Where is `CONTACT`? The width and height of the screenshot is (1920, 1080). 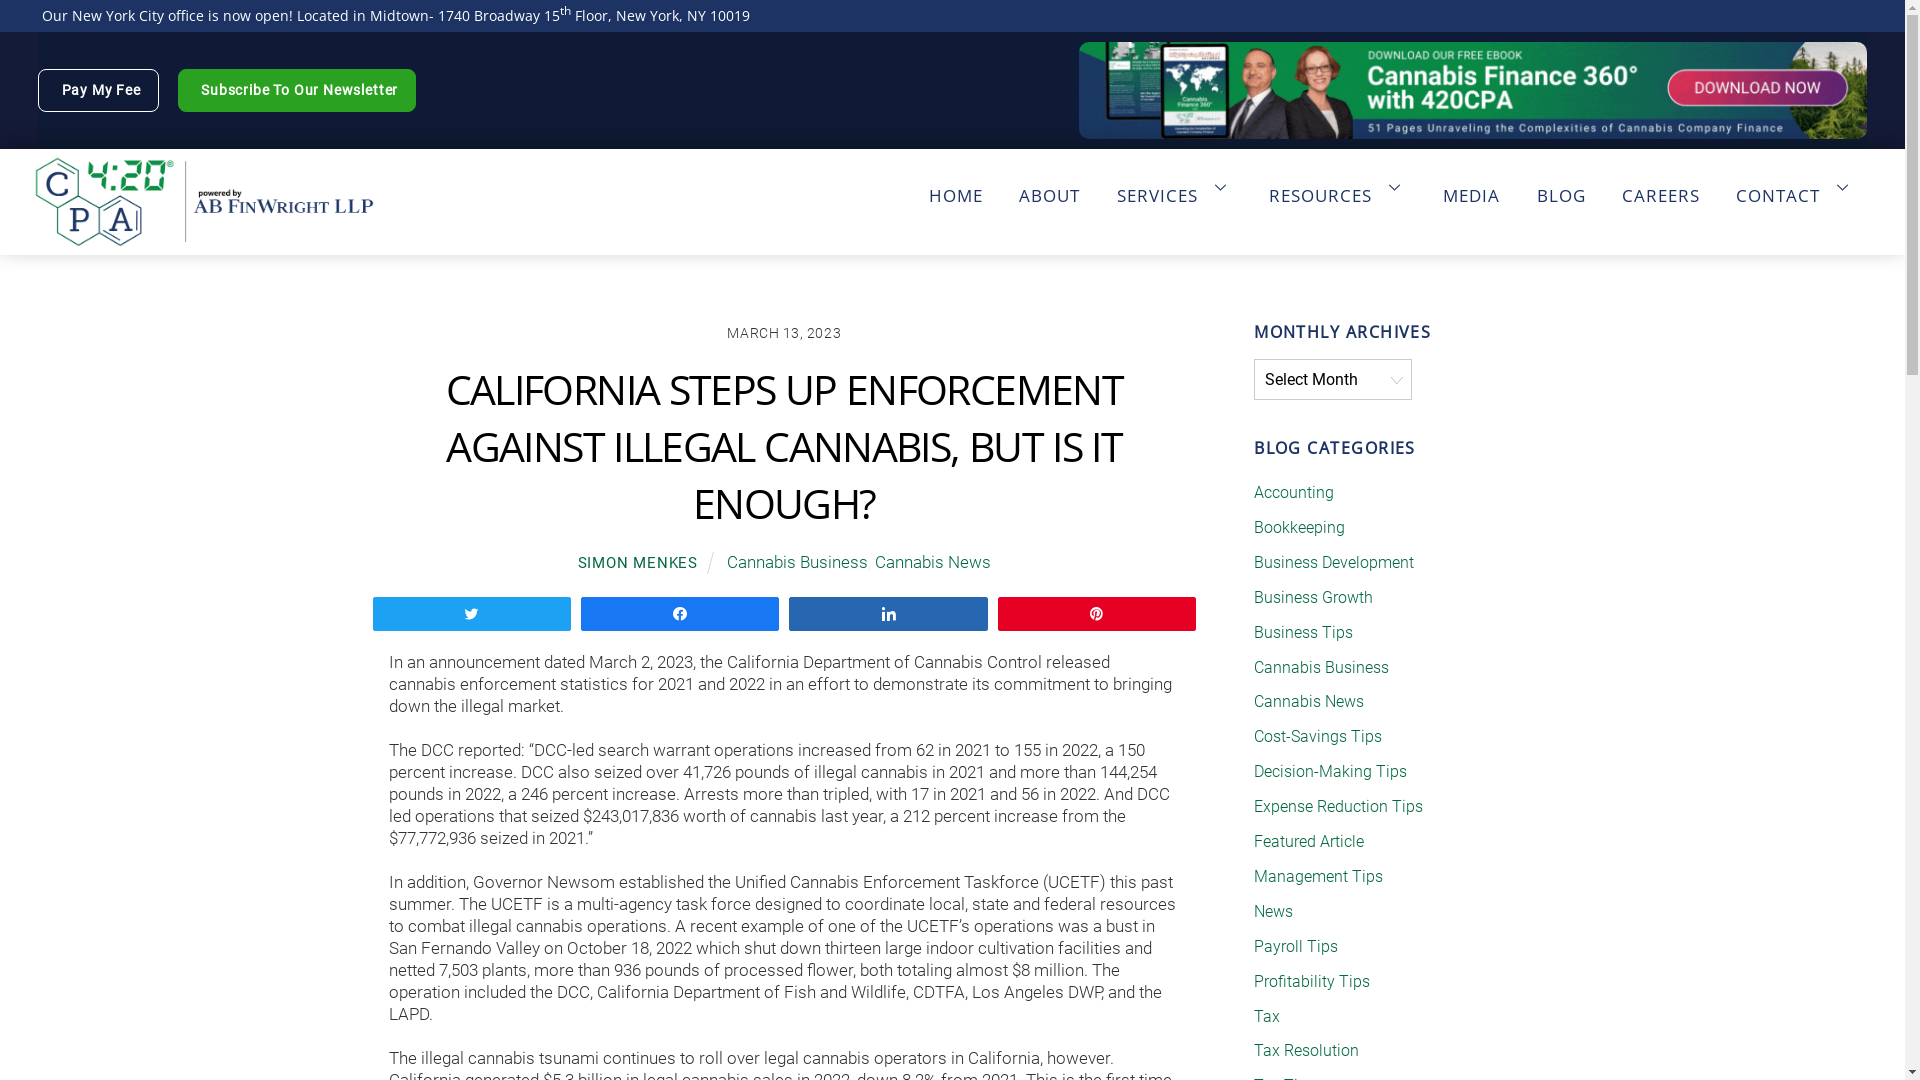 CONTACT is located at coordinates (1796, 183).